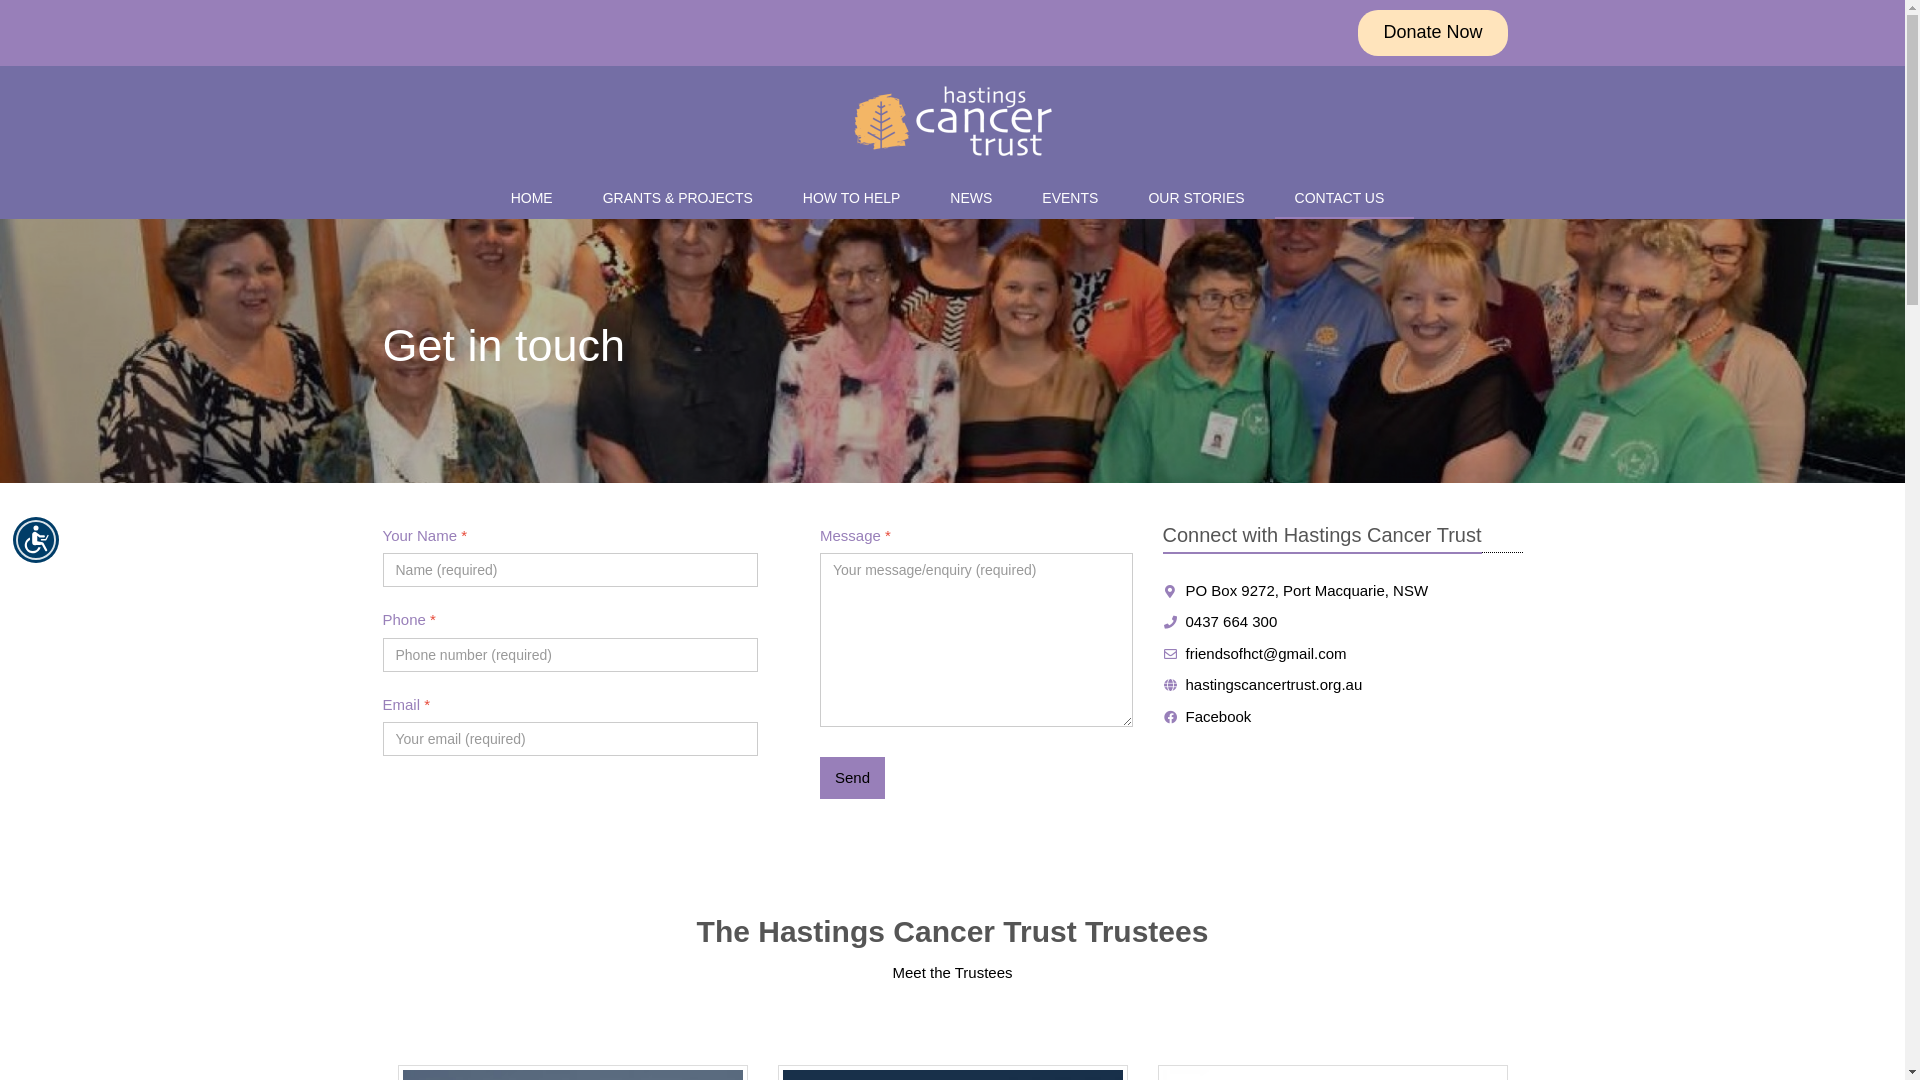 The width and height of the screenshot is (1920, 1080). What do you see at coordinates (1295, 590) in the screenshot?
I see `PO Box 9272, Port Macquarie, NSW` at bounding box center [1295, 590].